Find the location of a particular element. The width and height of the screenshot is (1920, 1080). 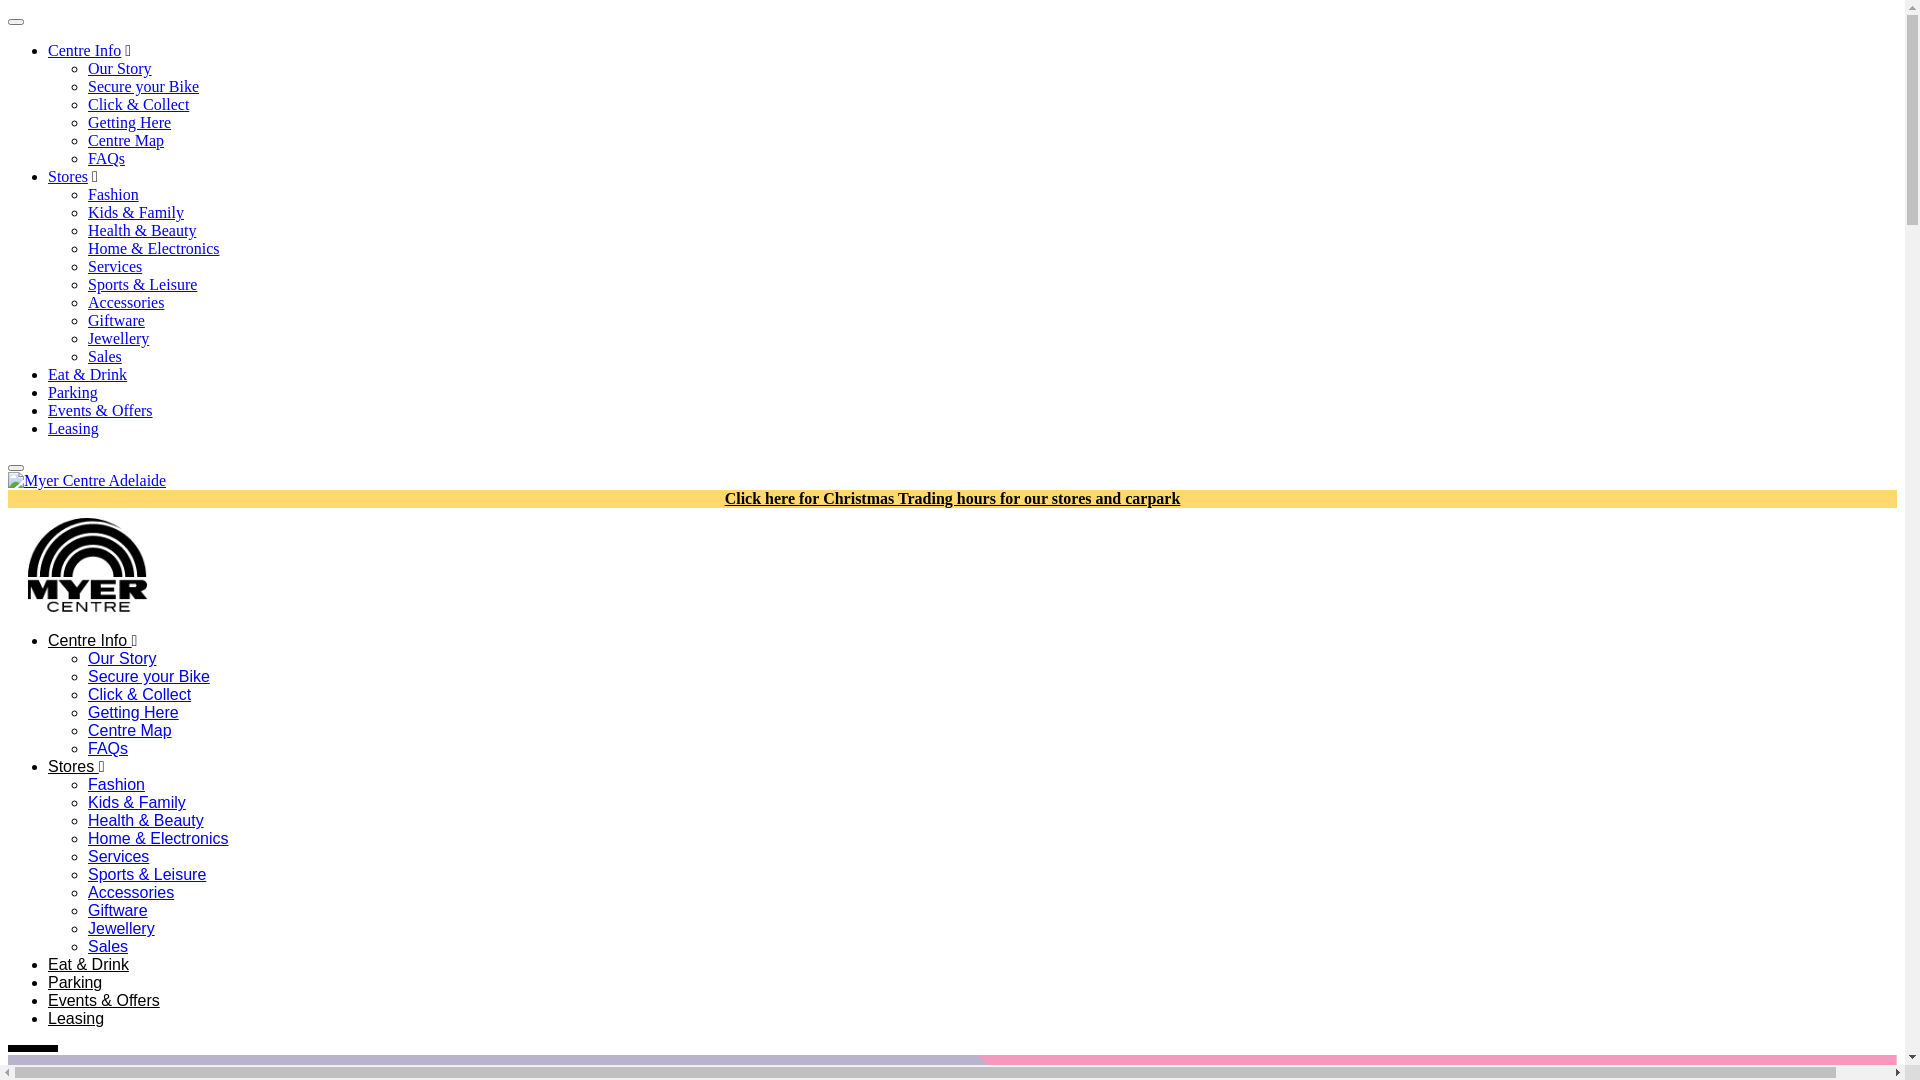

Jewellery is located at coordinates (118, 338).